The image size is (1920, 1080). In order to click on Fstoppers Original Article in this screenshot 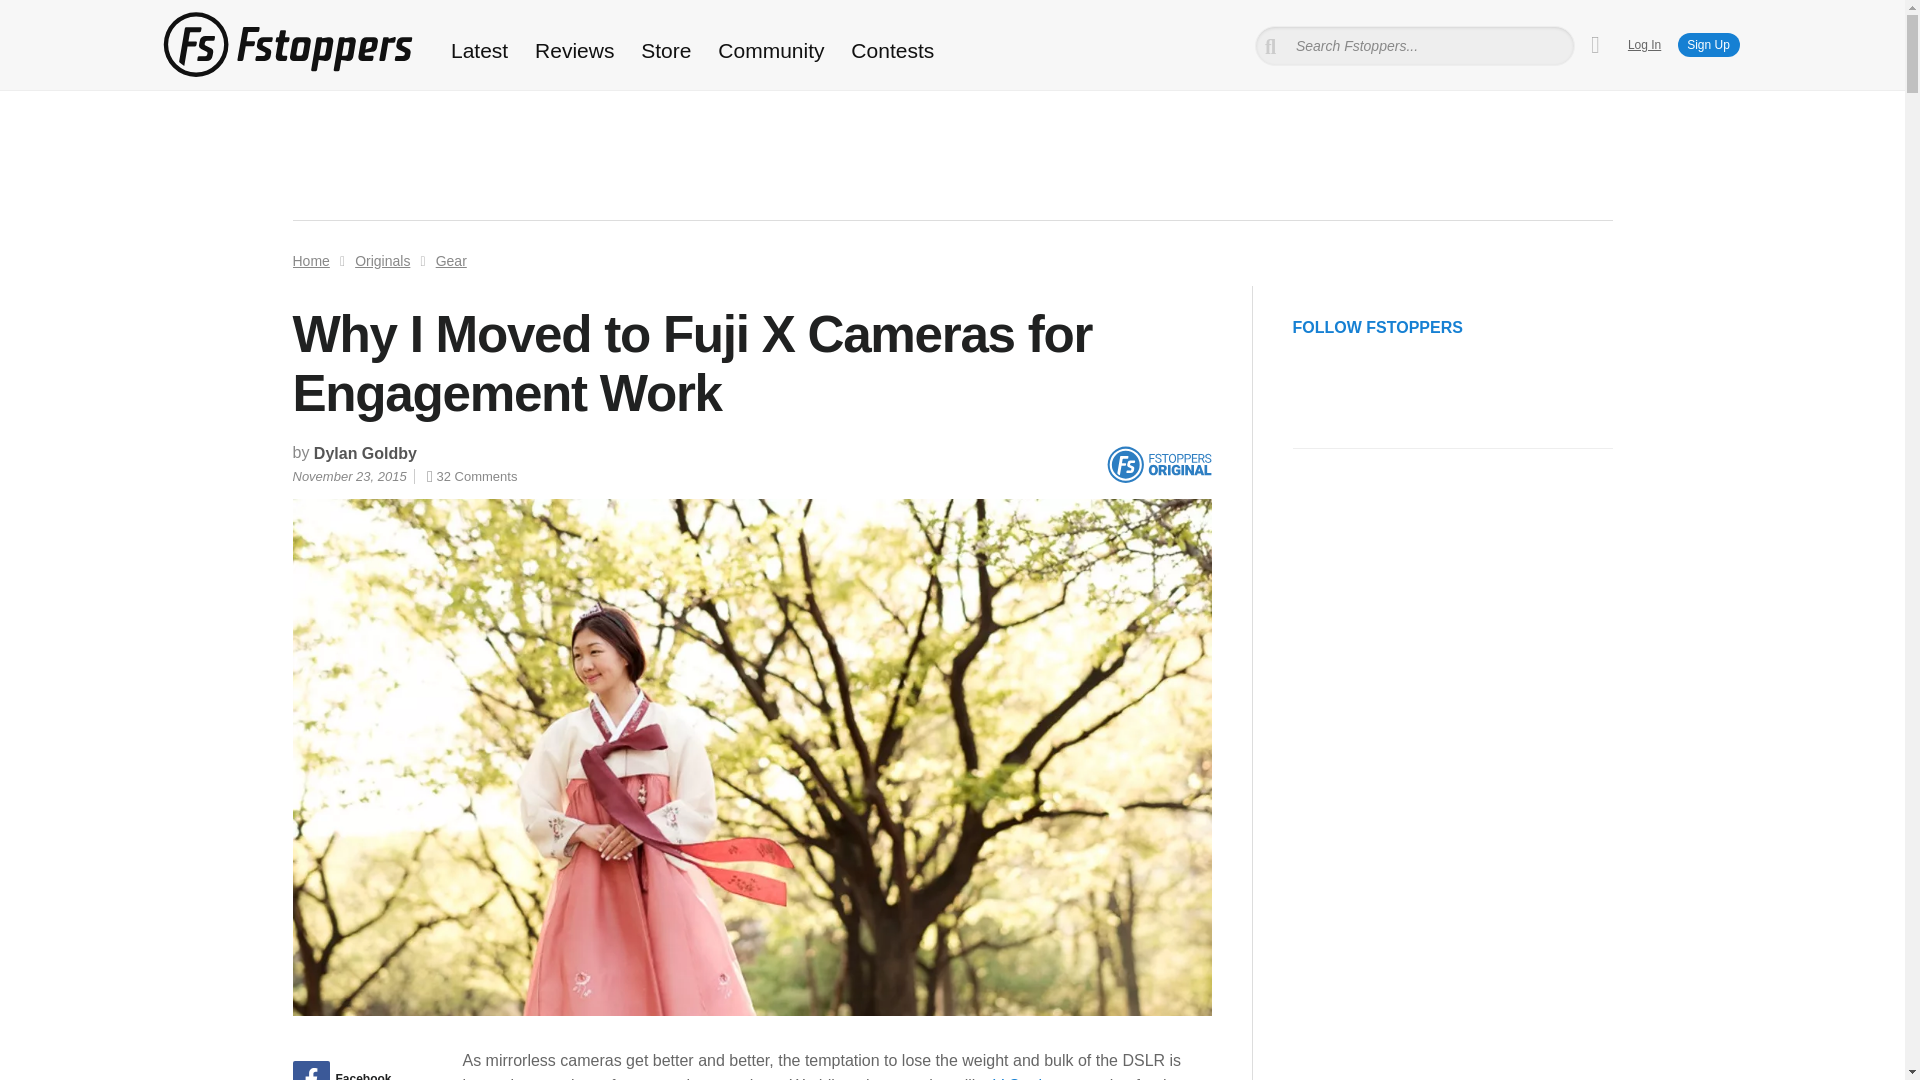, I will do `click(1158, 464)`.